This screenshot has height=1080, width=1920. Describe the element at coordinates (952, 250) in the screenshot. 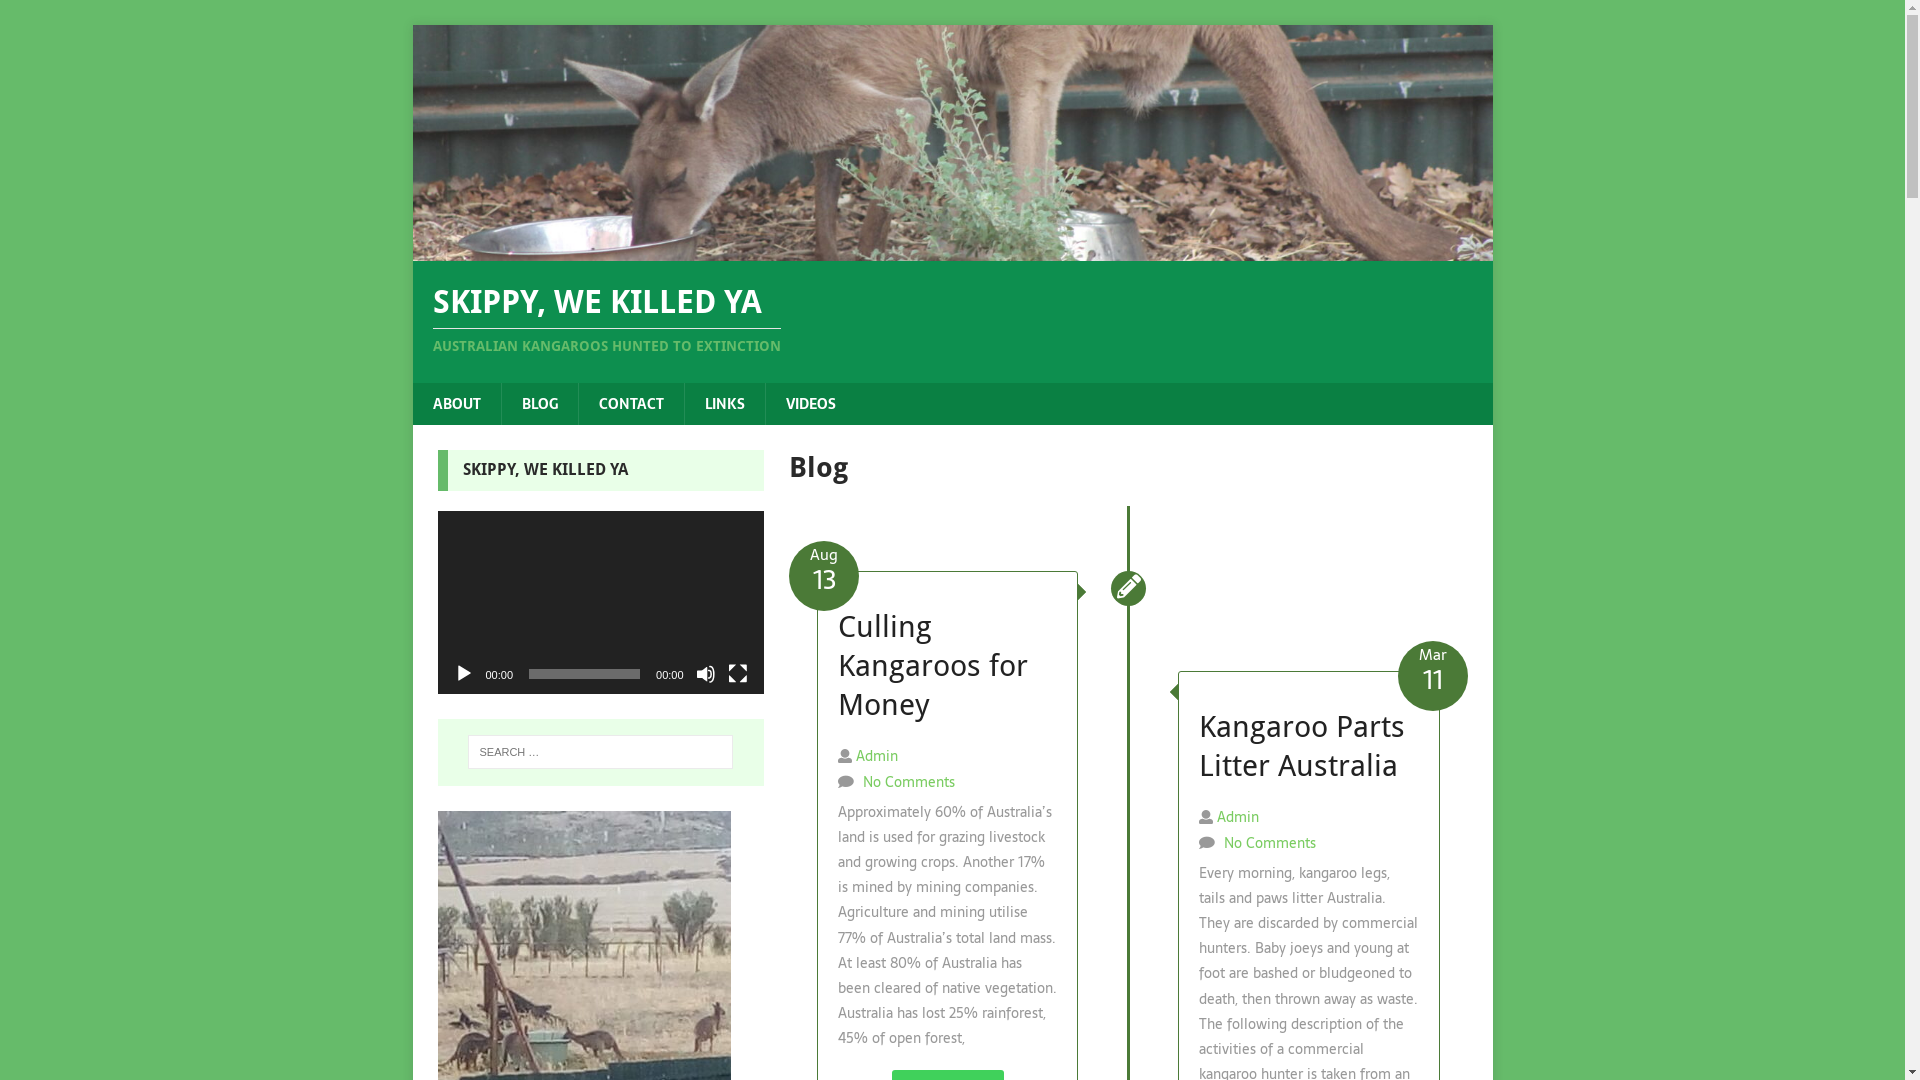

I see `Skippy, We Killed Ya` at that location.